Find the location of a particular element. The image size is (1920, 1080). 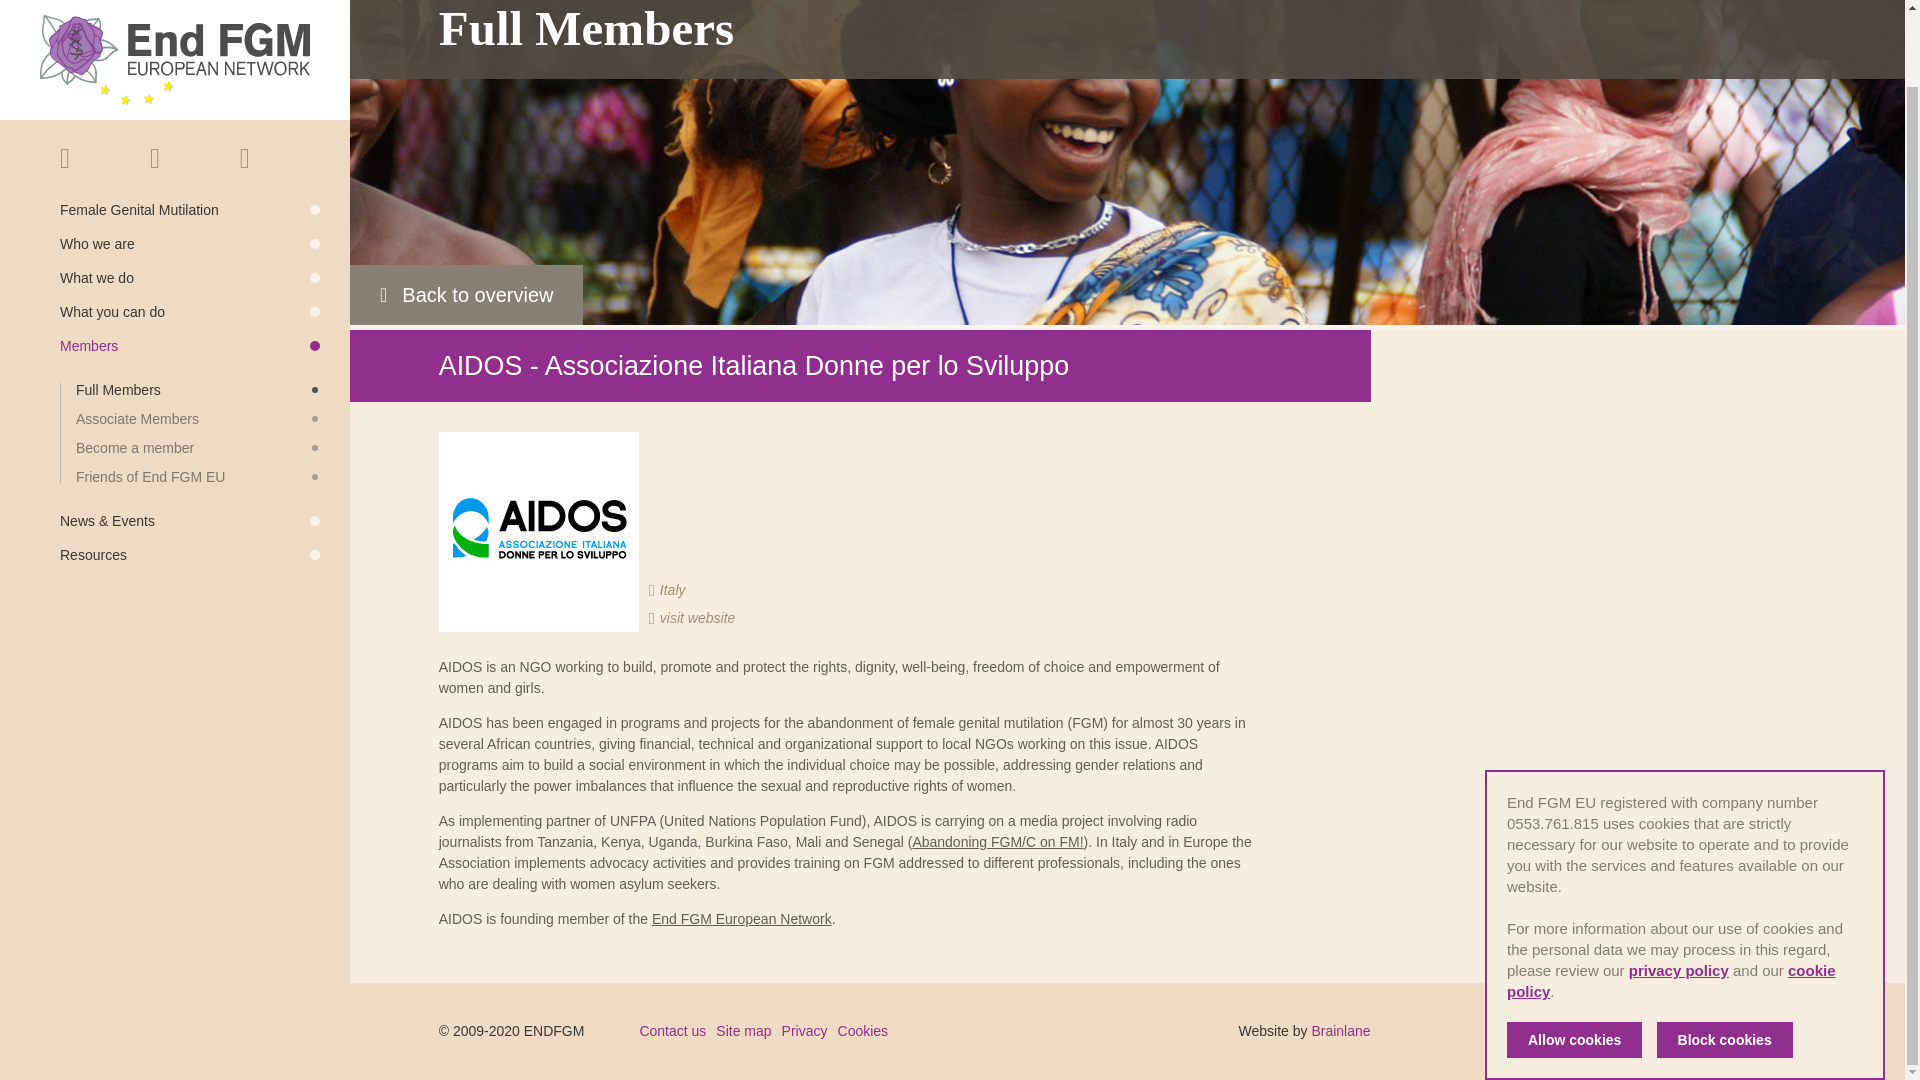

What you can do is located at coordinates (190, 231).